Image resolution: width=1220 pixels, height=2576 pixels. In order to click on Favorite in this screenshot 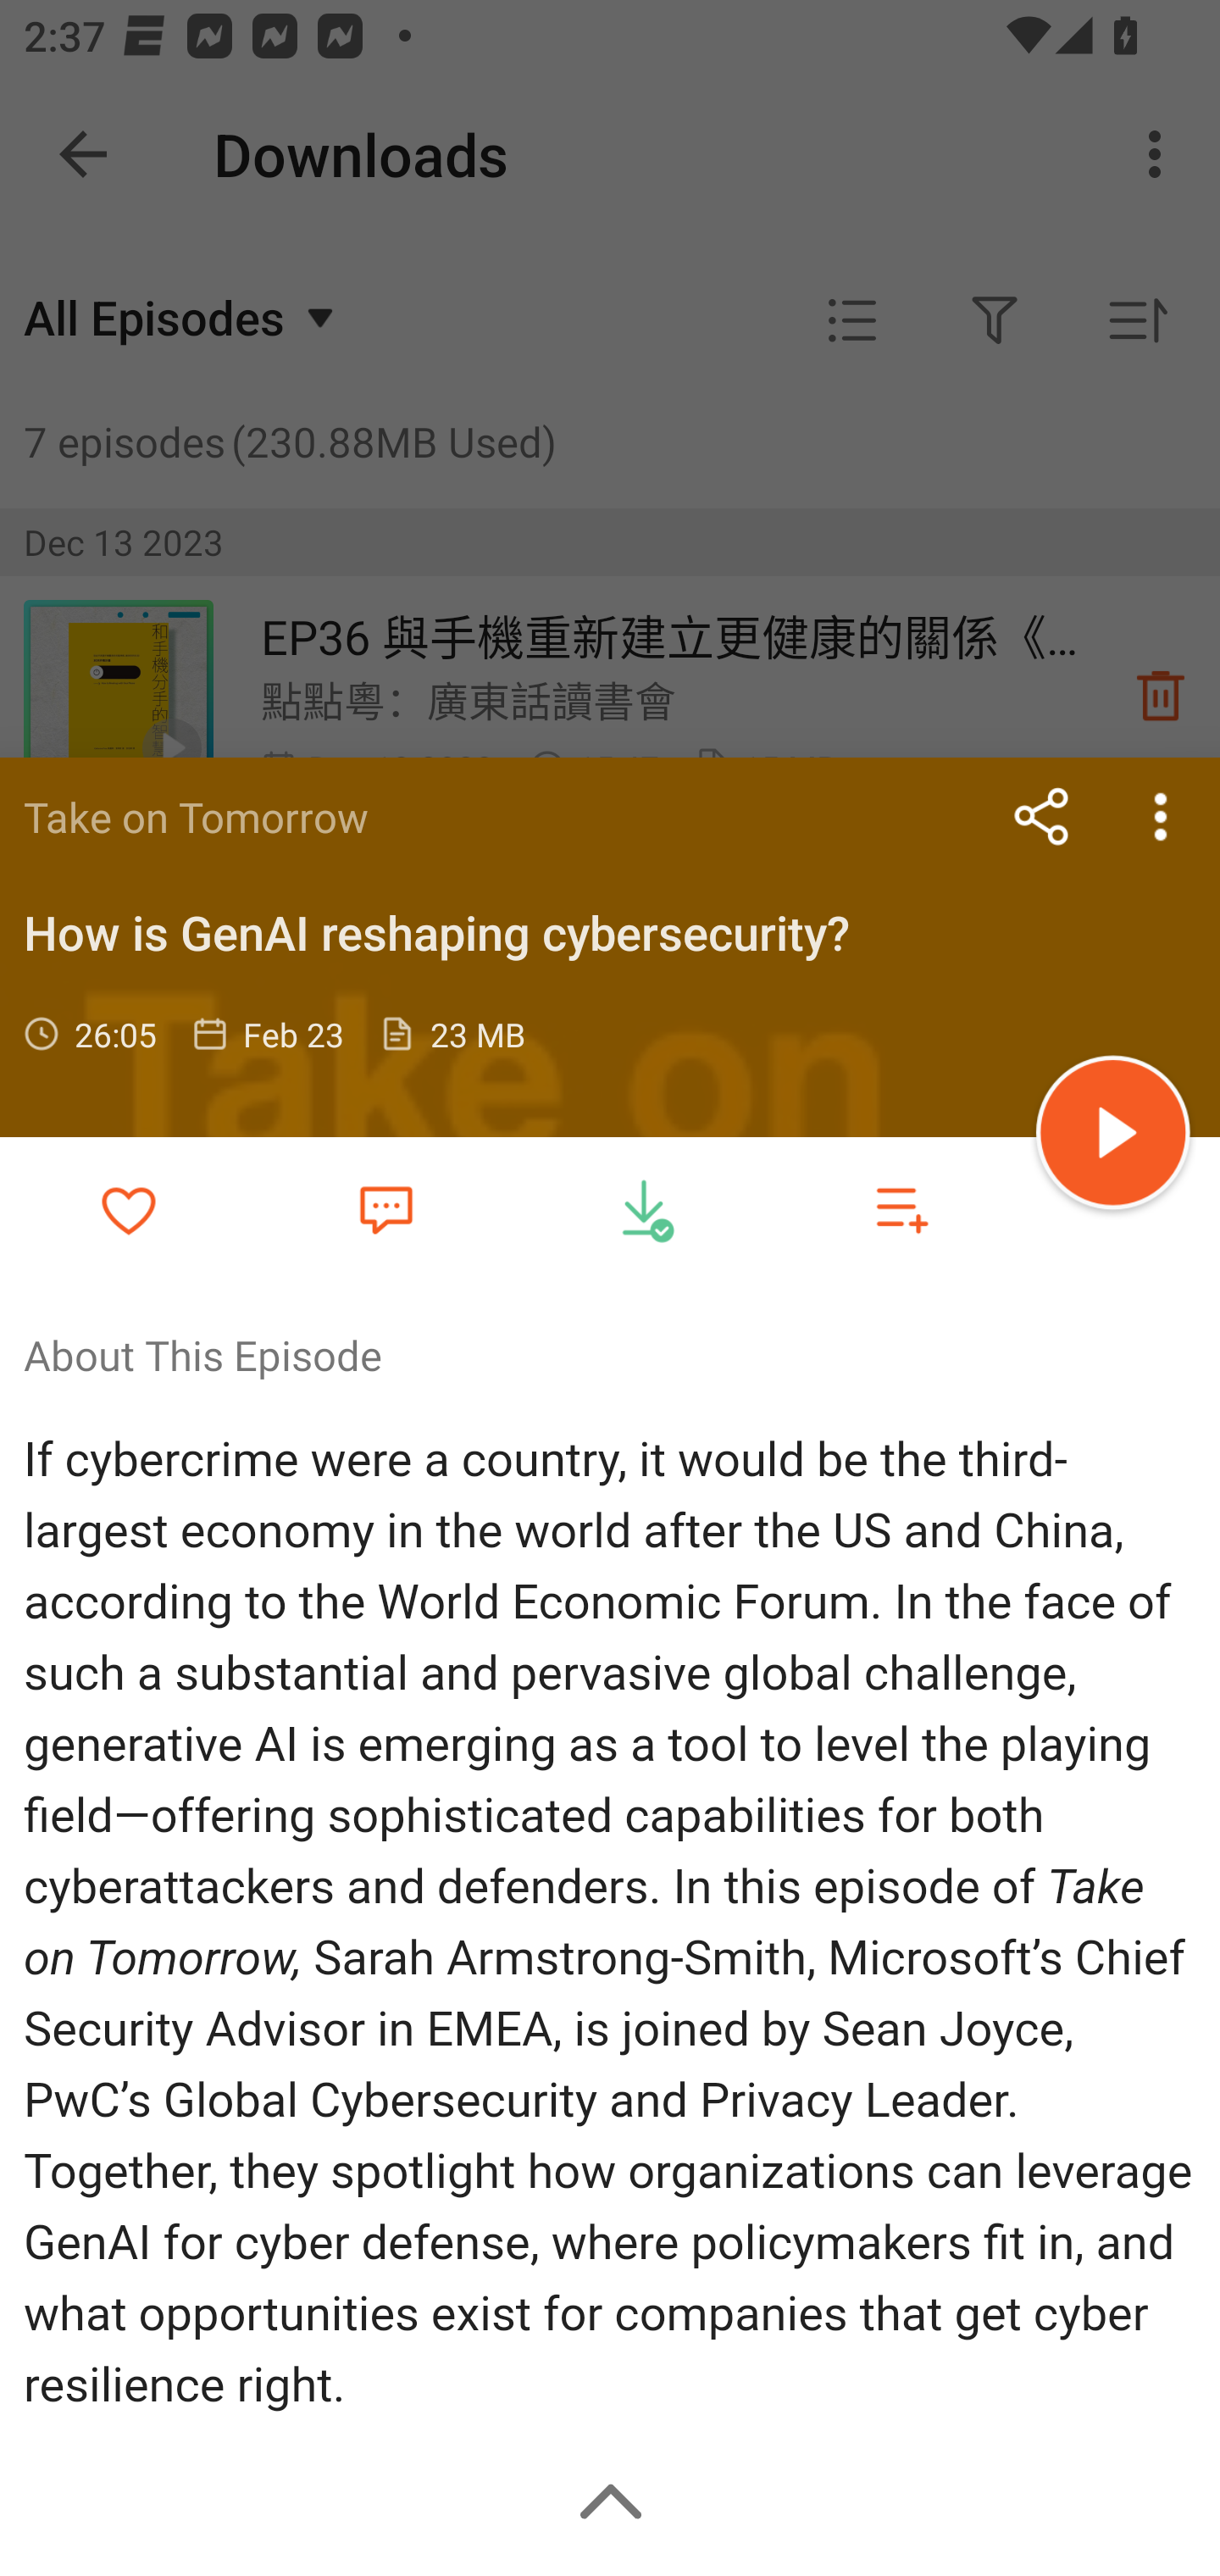, I will do `click(385, 1207)`.